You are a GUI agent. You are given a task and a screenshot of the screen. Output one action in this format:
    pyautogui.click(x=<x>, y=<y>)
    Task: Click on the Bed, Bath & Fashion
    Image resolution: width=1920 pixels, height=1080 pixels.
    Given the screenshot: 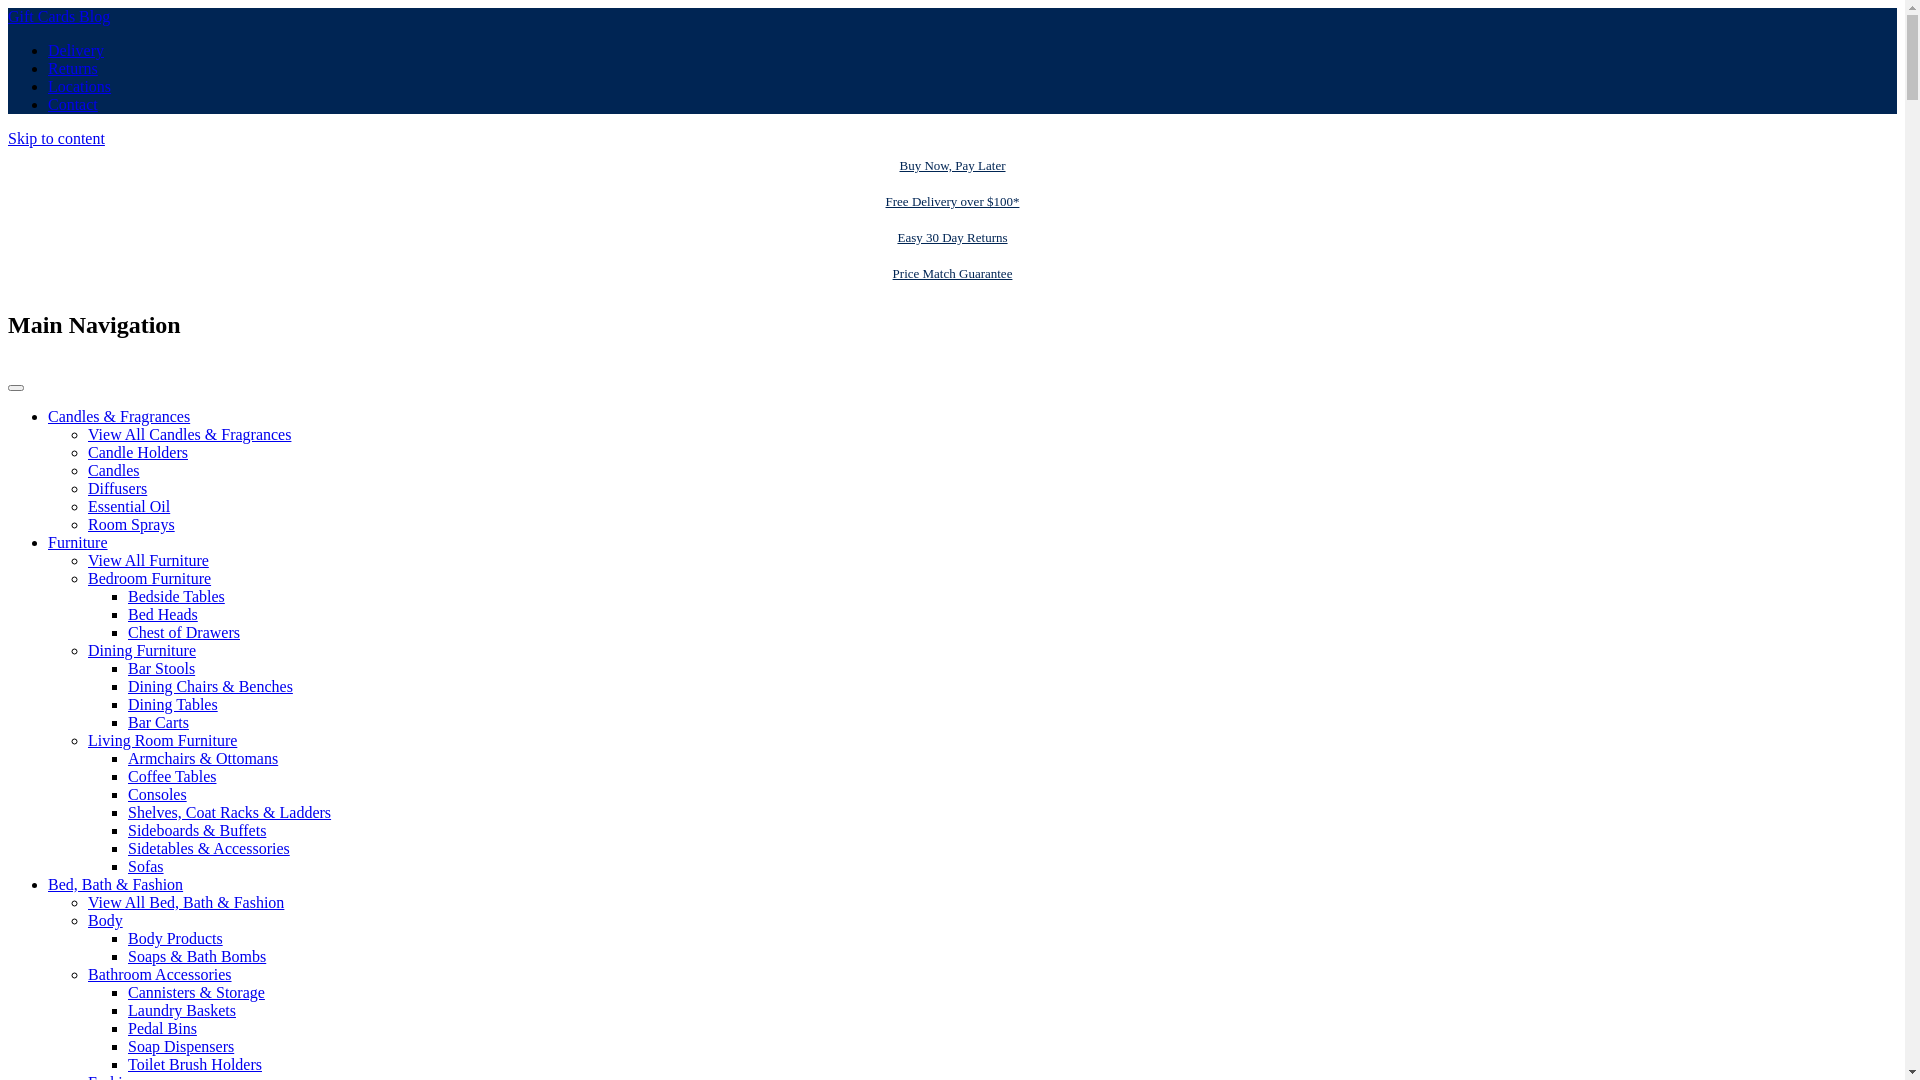 What is the action you would take?
    pyautogui.click(x=116, y=884)
    